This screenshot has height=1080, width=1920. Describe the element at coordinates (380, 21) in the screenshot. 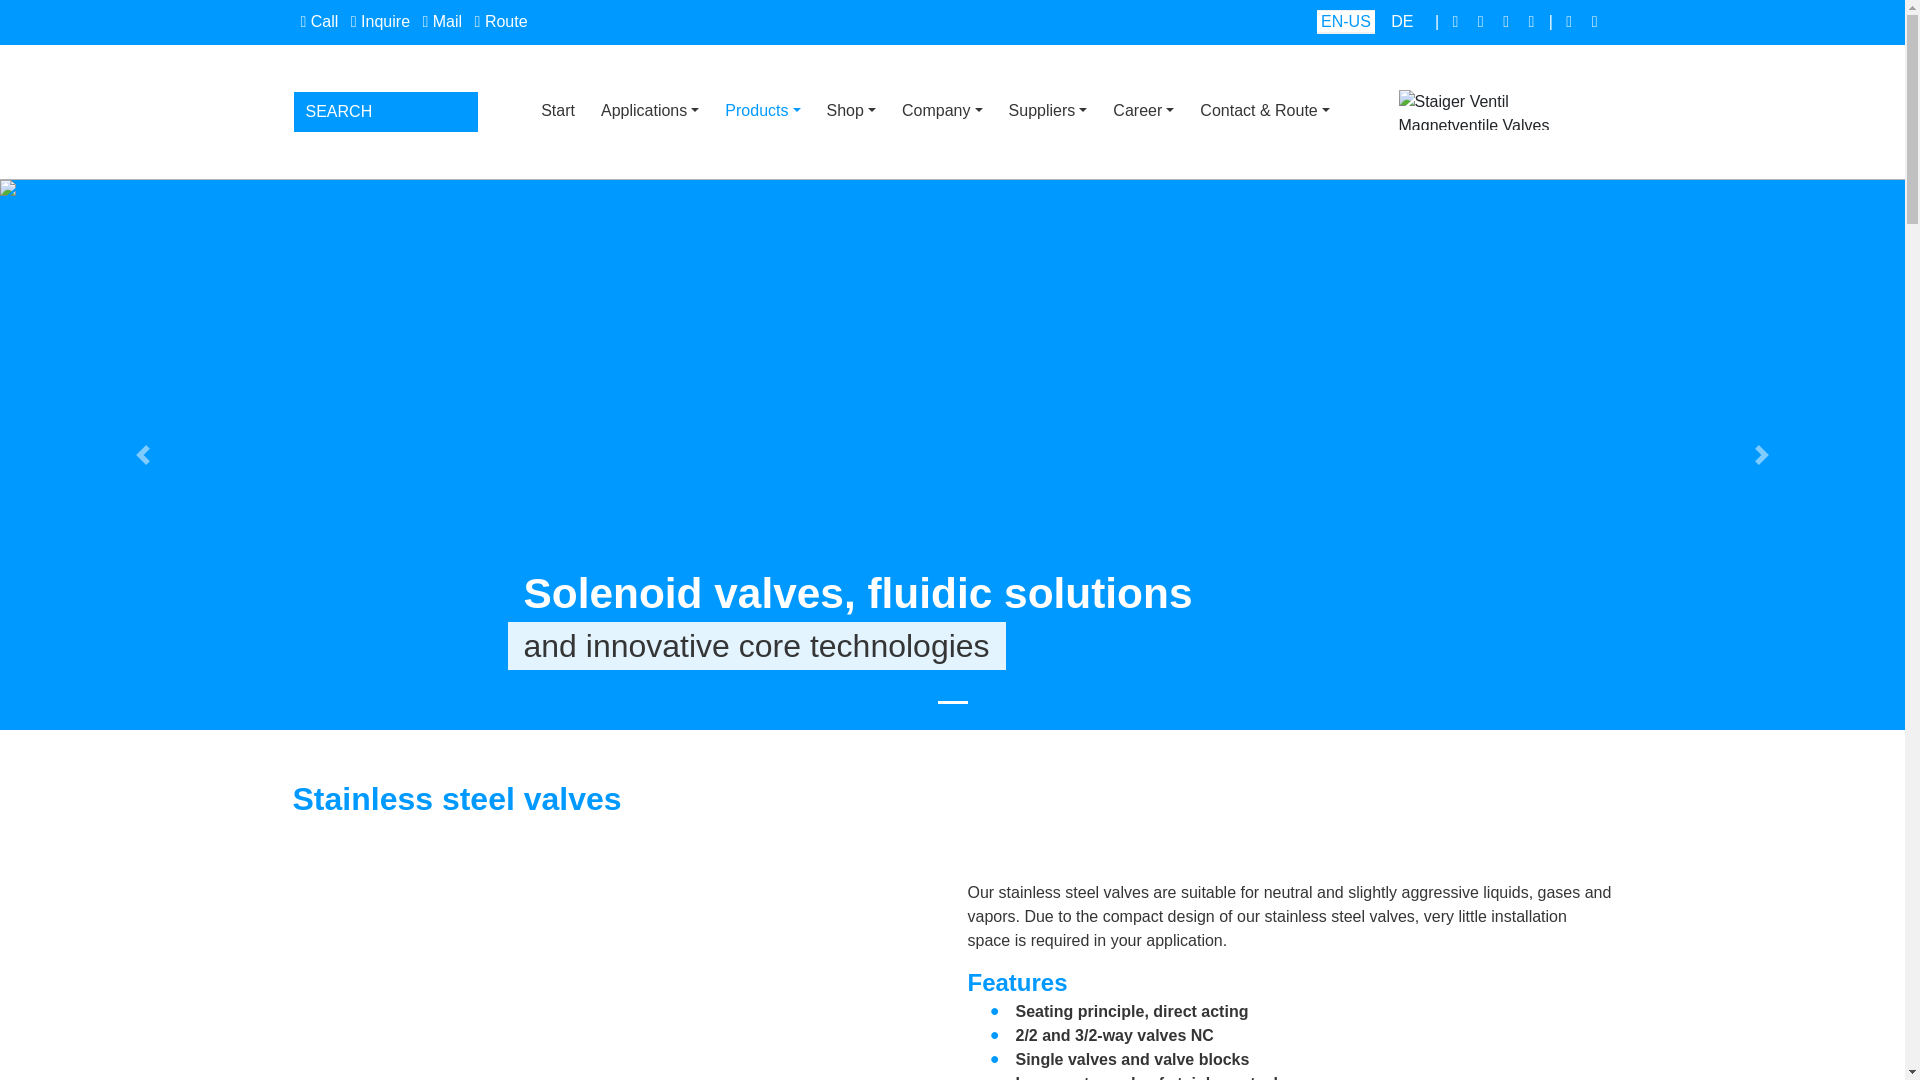

I see `Inquire` at that location.